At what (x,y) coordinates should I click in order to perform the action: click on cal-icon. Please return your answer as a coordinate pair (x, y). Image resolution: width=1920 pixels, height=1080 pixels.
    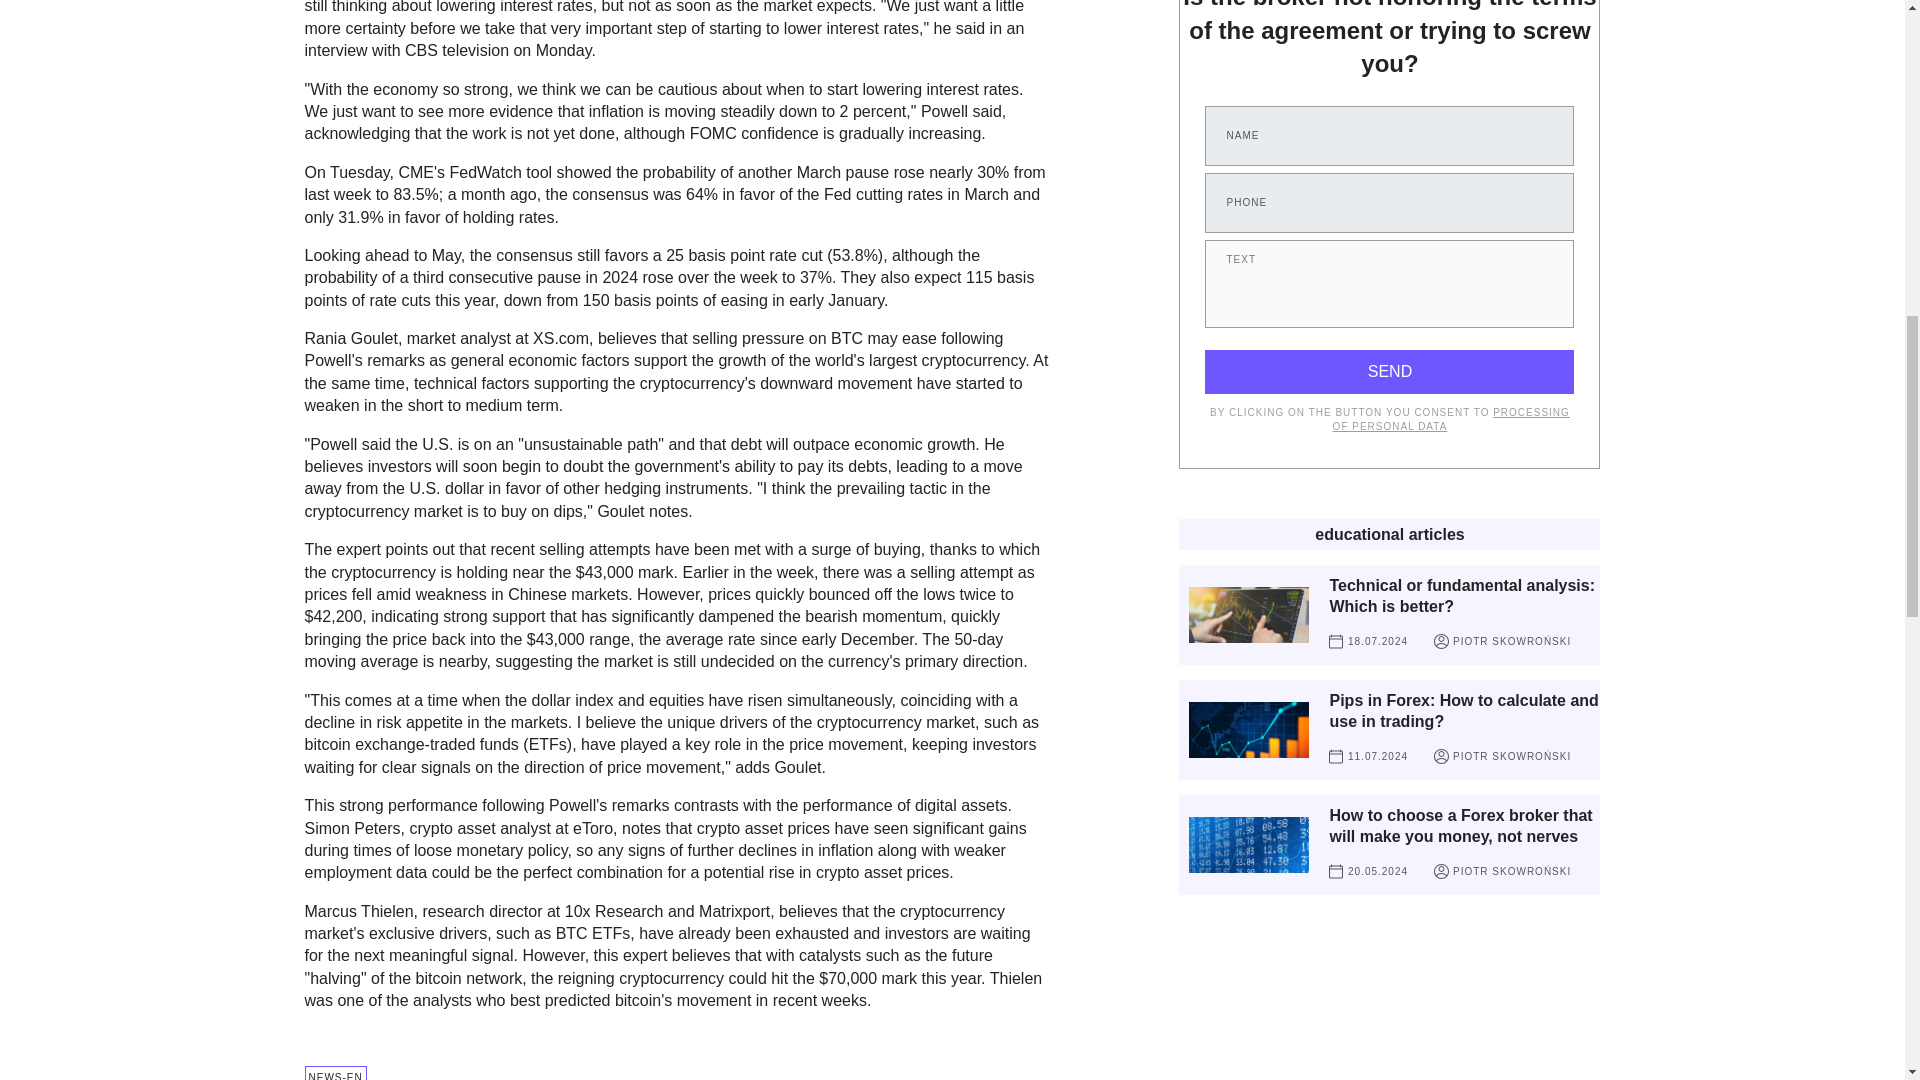
    Looking at the image, I should click on (1335, 641).